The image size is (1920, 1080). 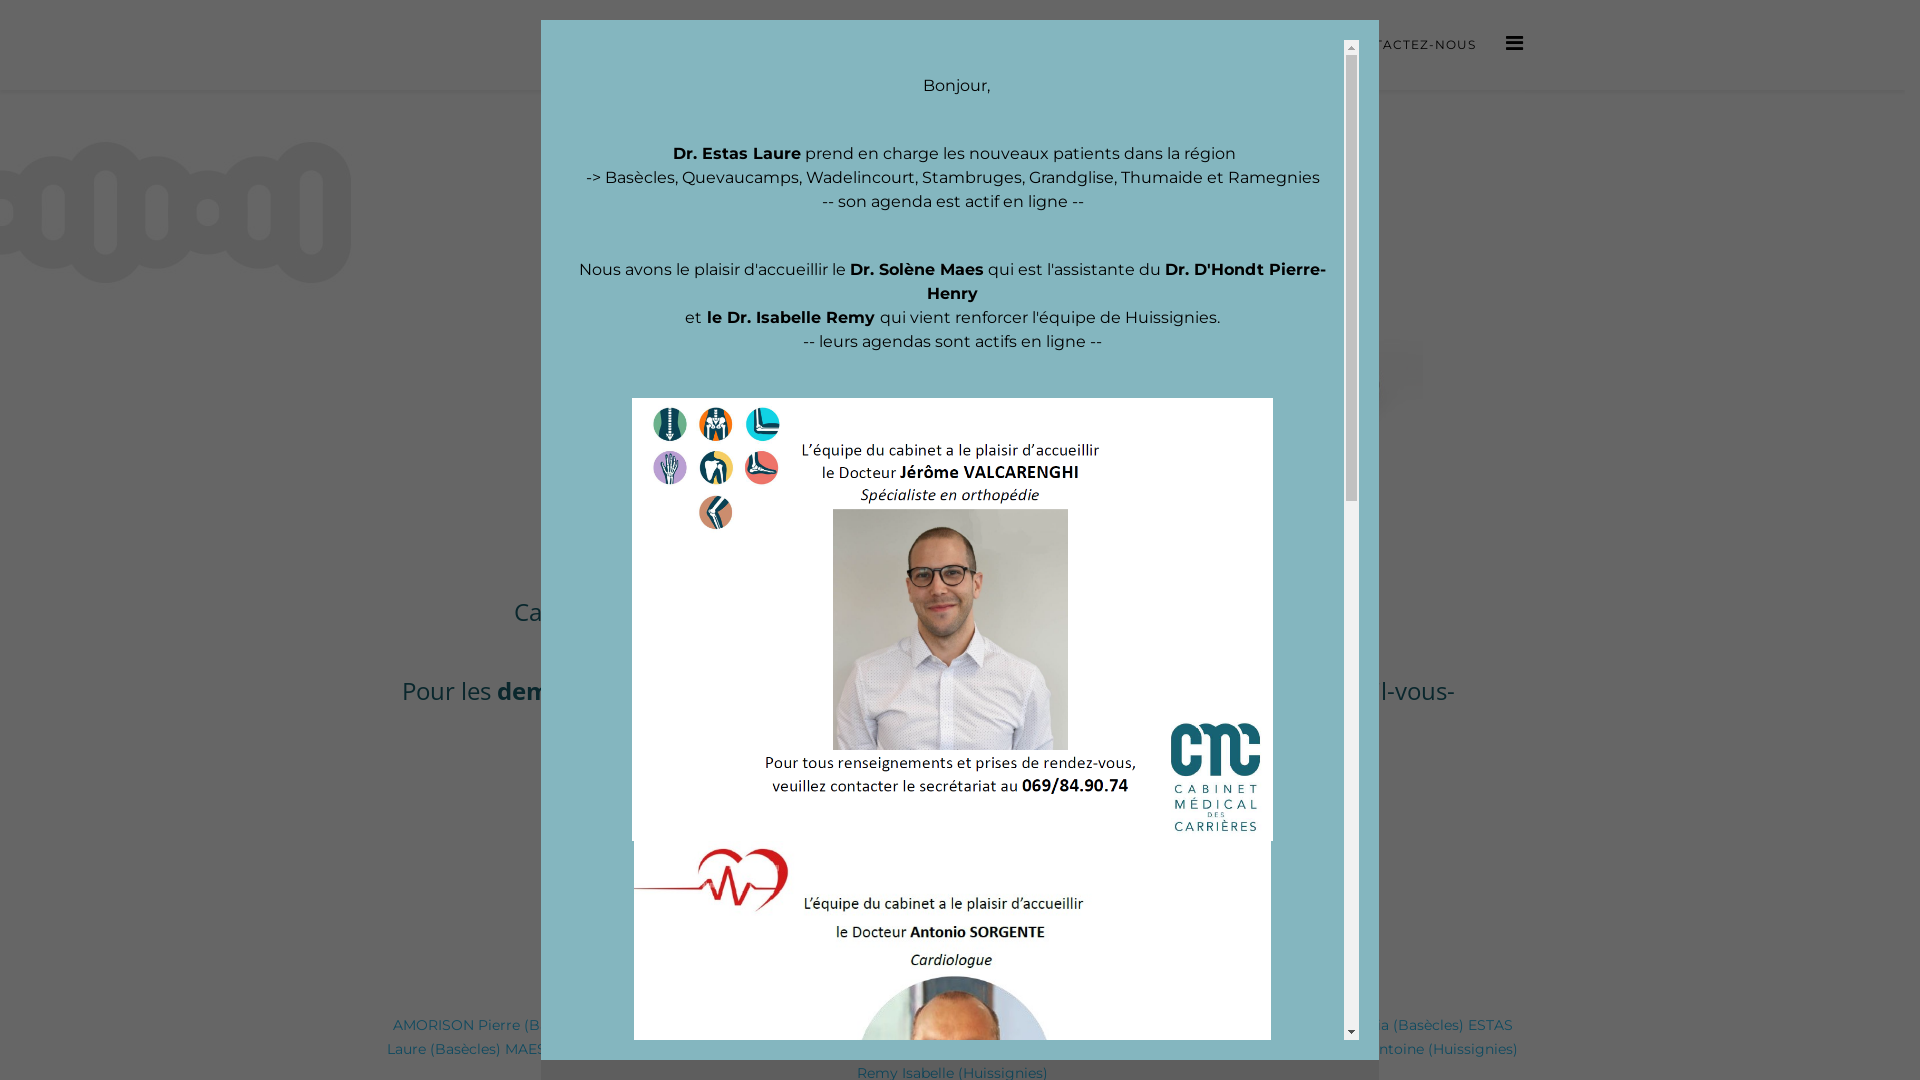 I want to click on ACCUEIL, so click(x=662, y=45).